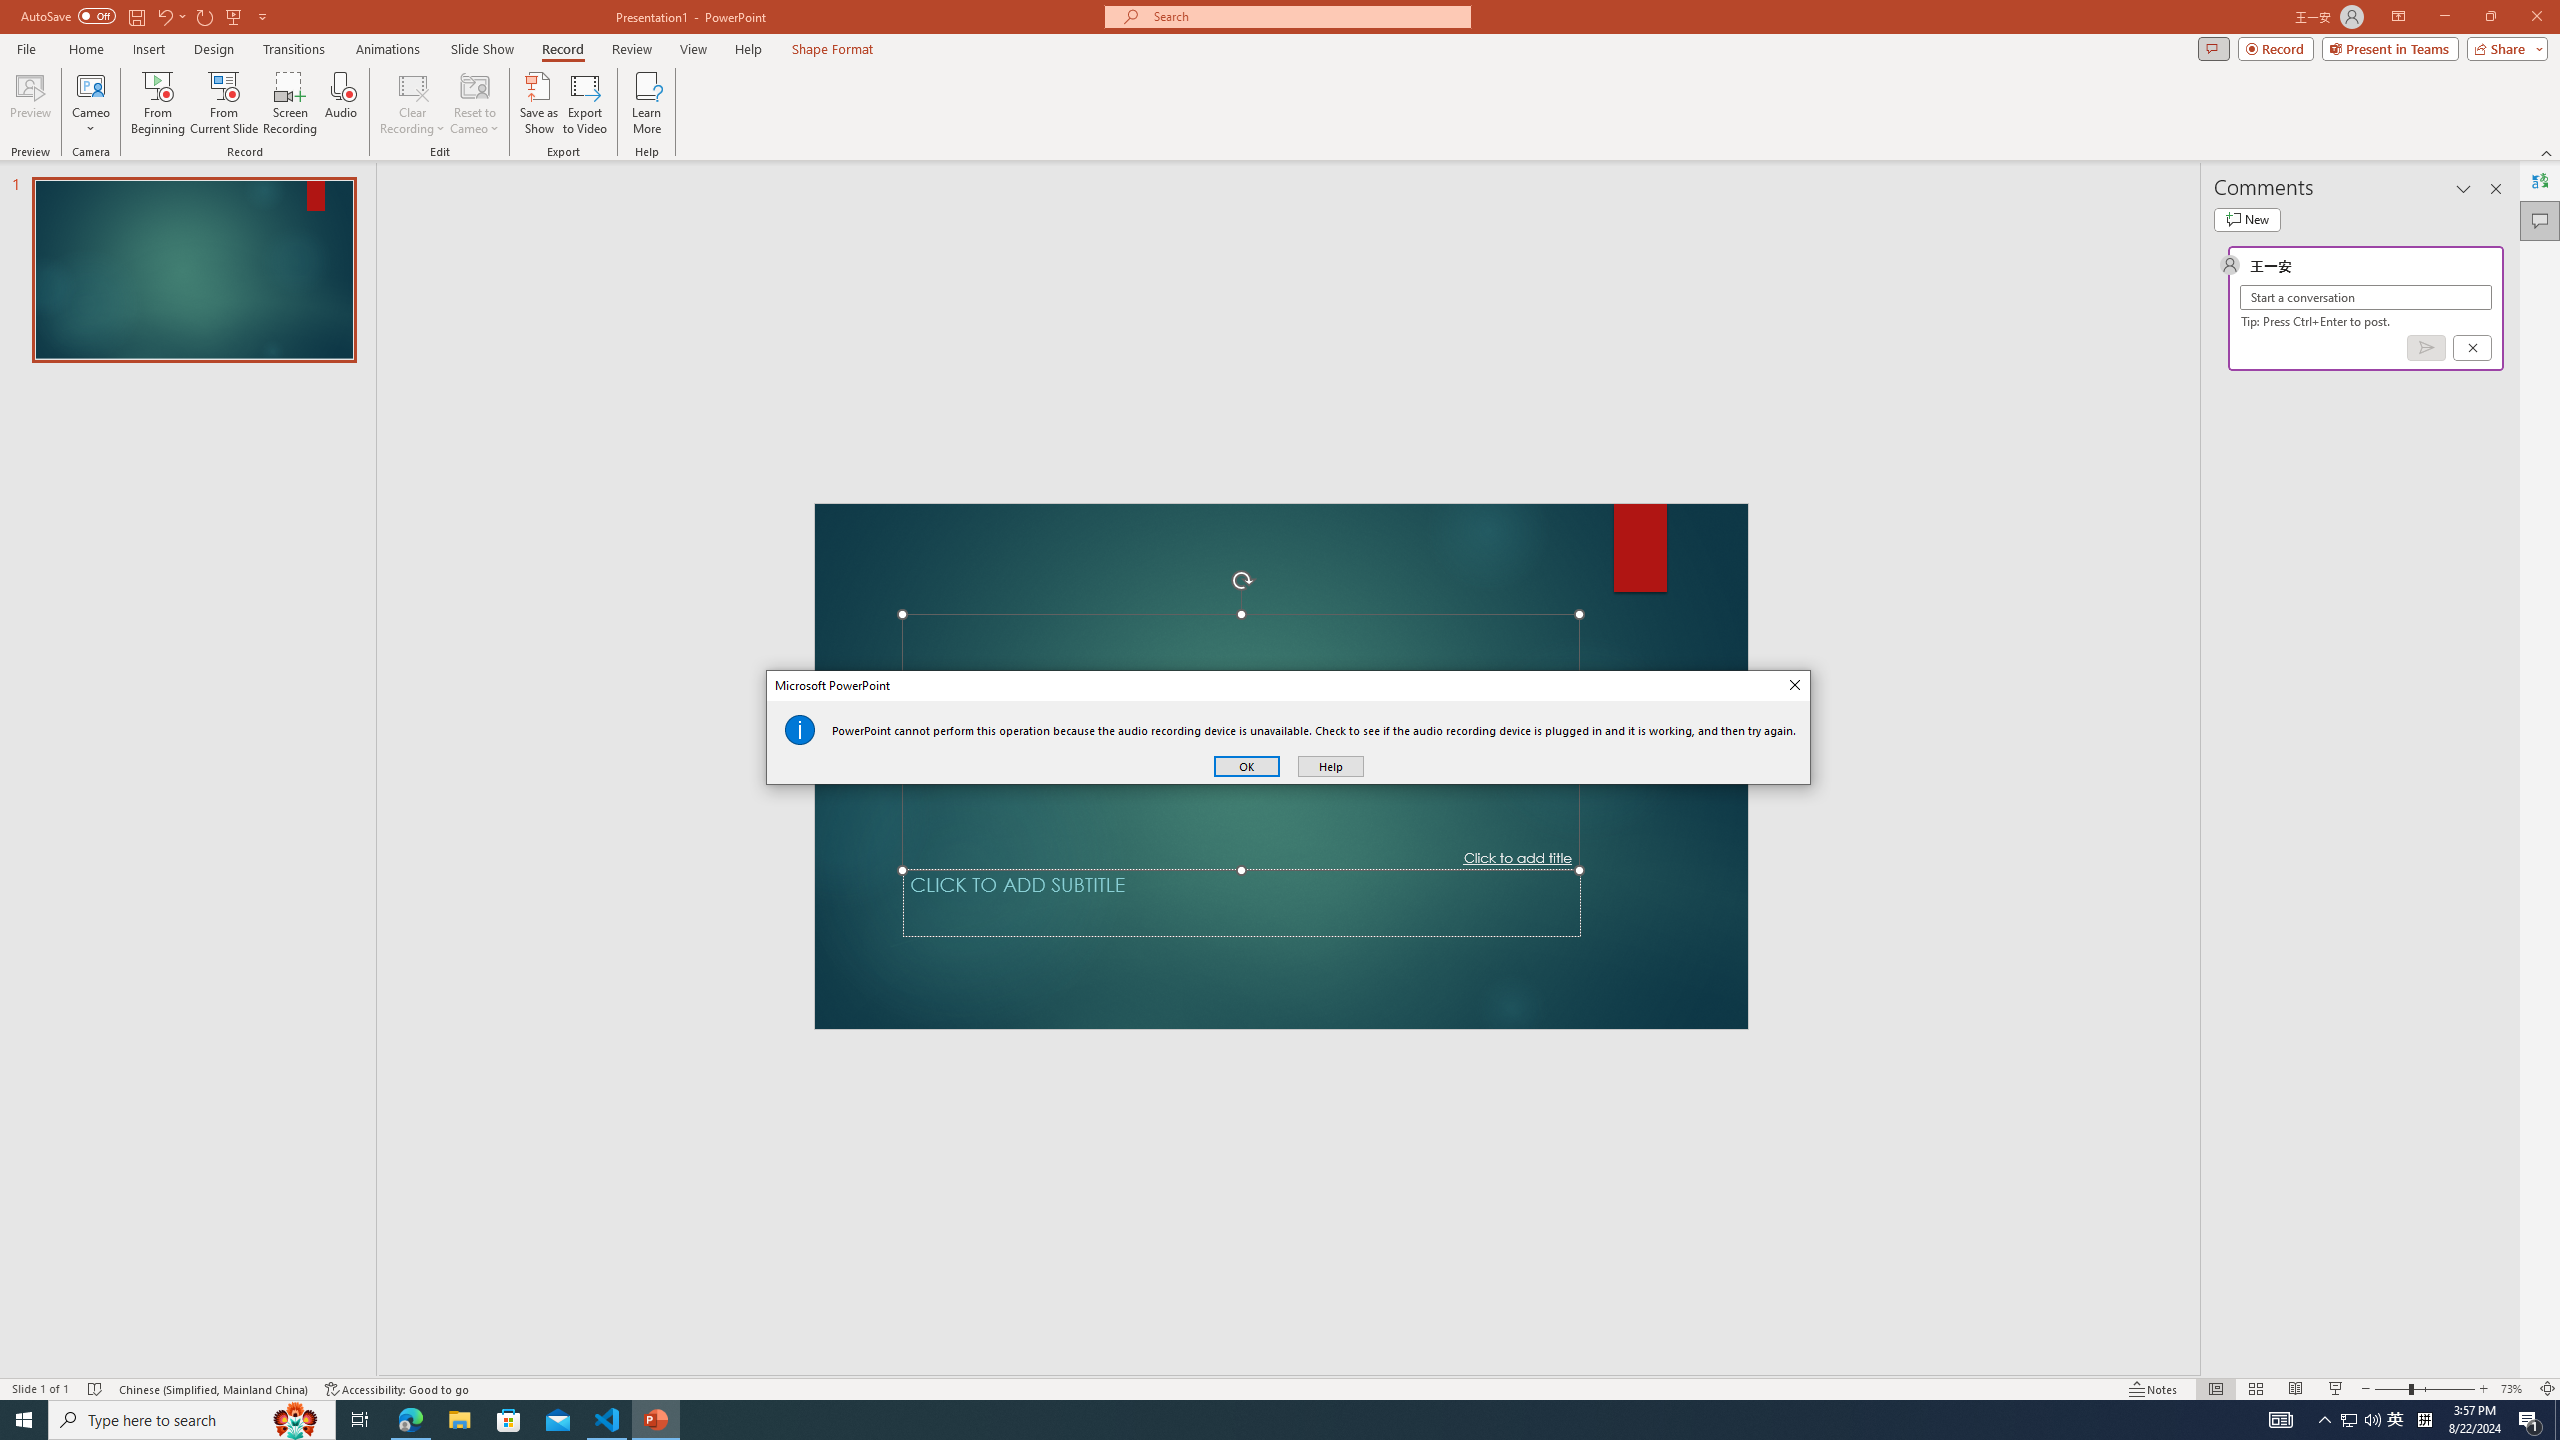 The height and width of the screenshot is (1440, 2560). Describe the element at coordinates (2392, 1389) in the screenshot. I see `Zoom Out` at that location.